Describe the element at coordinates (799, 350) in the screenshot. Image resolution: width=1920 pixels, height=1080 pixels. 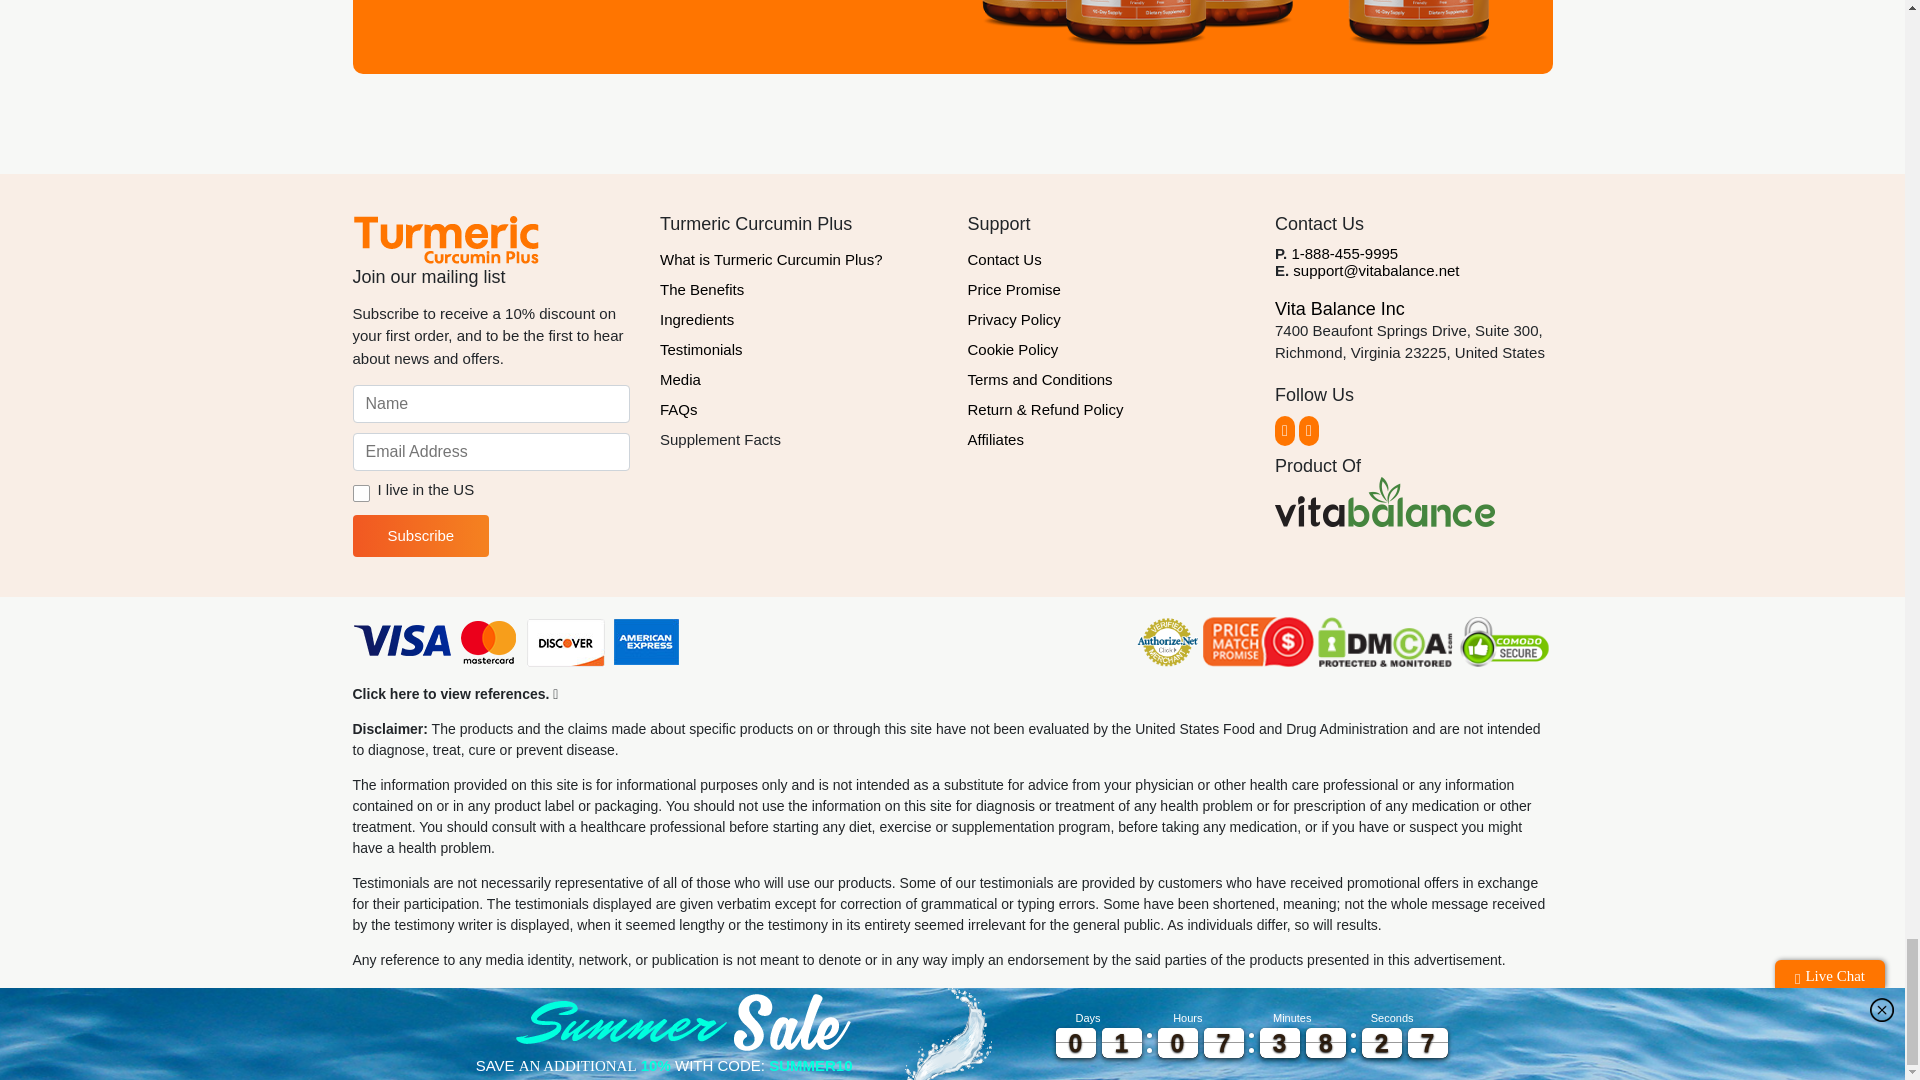
I see `Testimonials` at that location.